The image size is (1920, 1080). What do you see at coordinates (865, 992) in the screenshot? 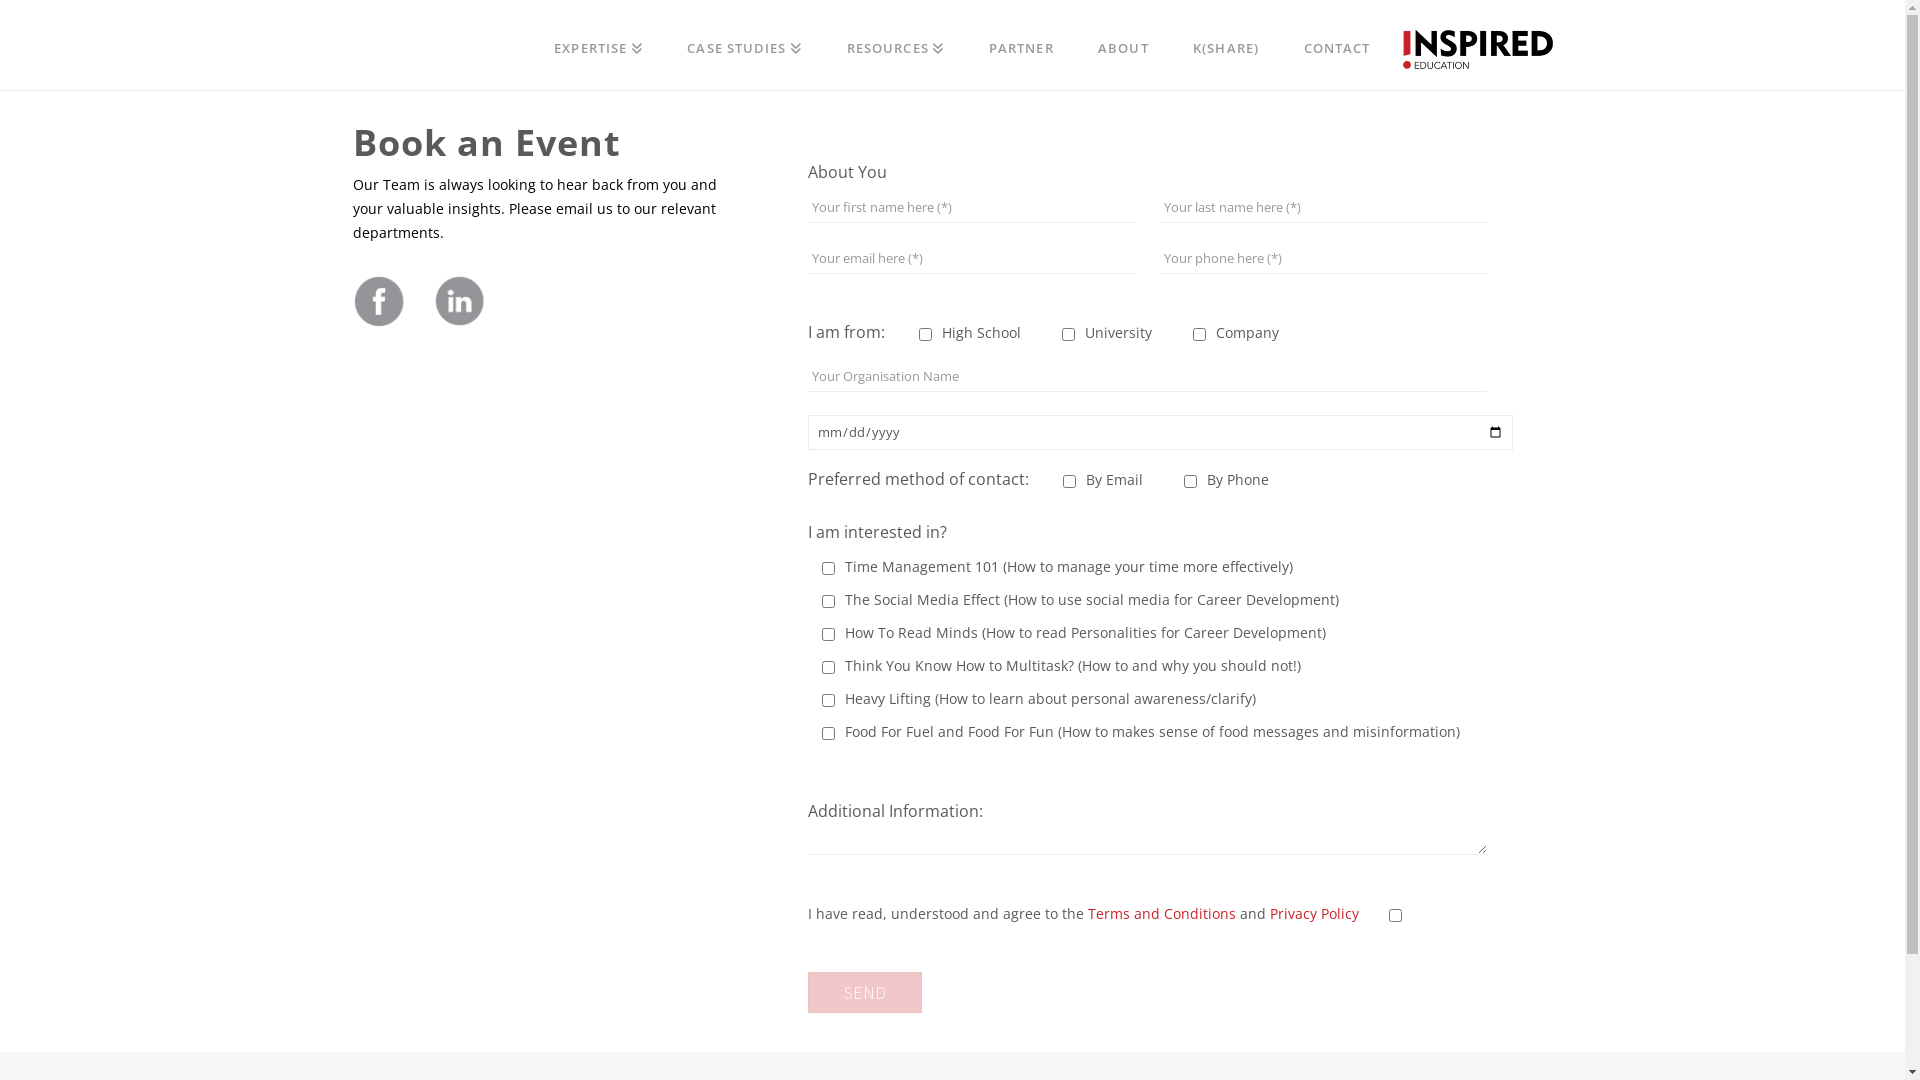
I see `SEND` at bounding box center [865, 992].